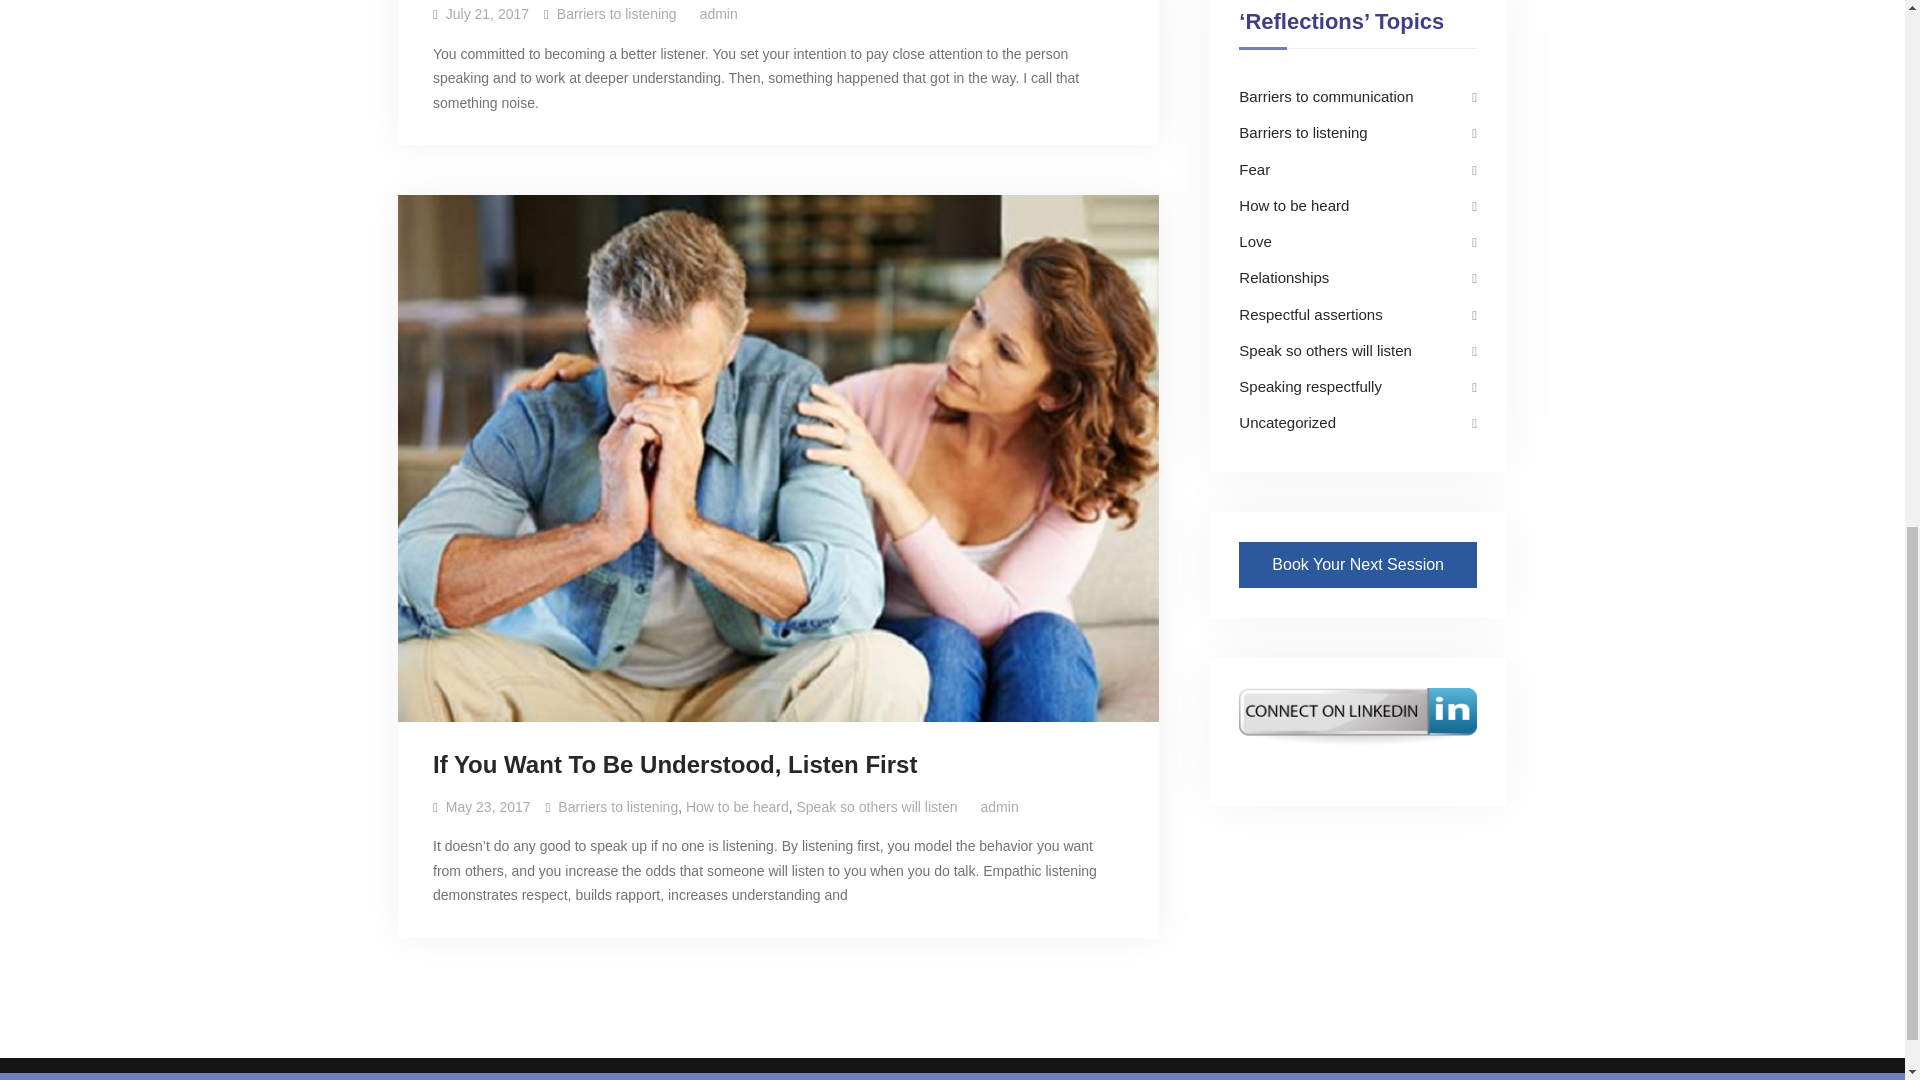 The height and width of the screenshot is (1080, 1920). I want to click on Love, so click(1254, 241).